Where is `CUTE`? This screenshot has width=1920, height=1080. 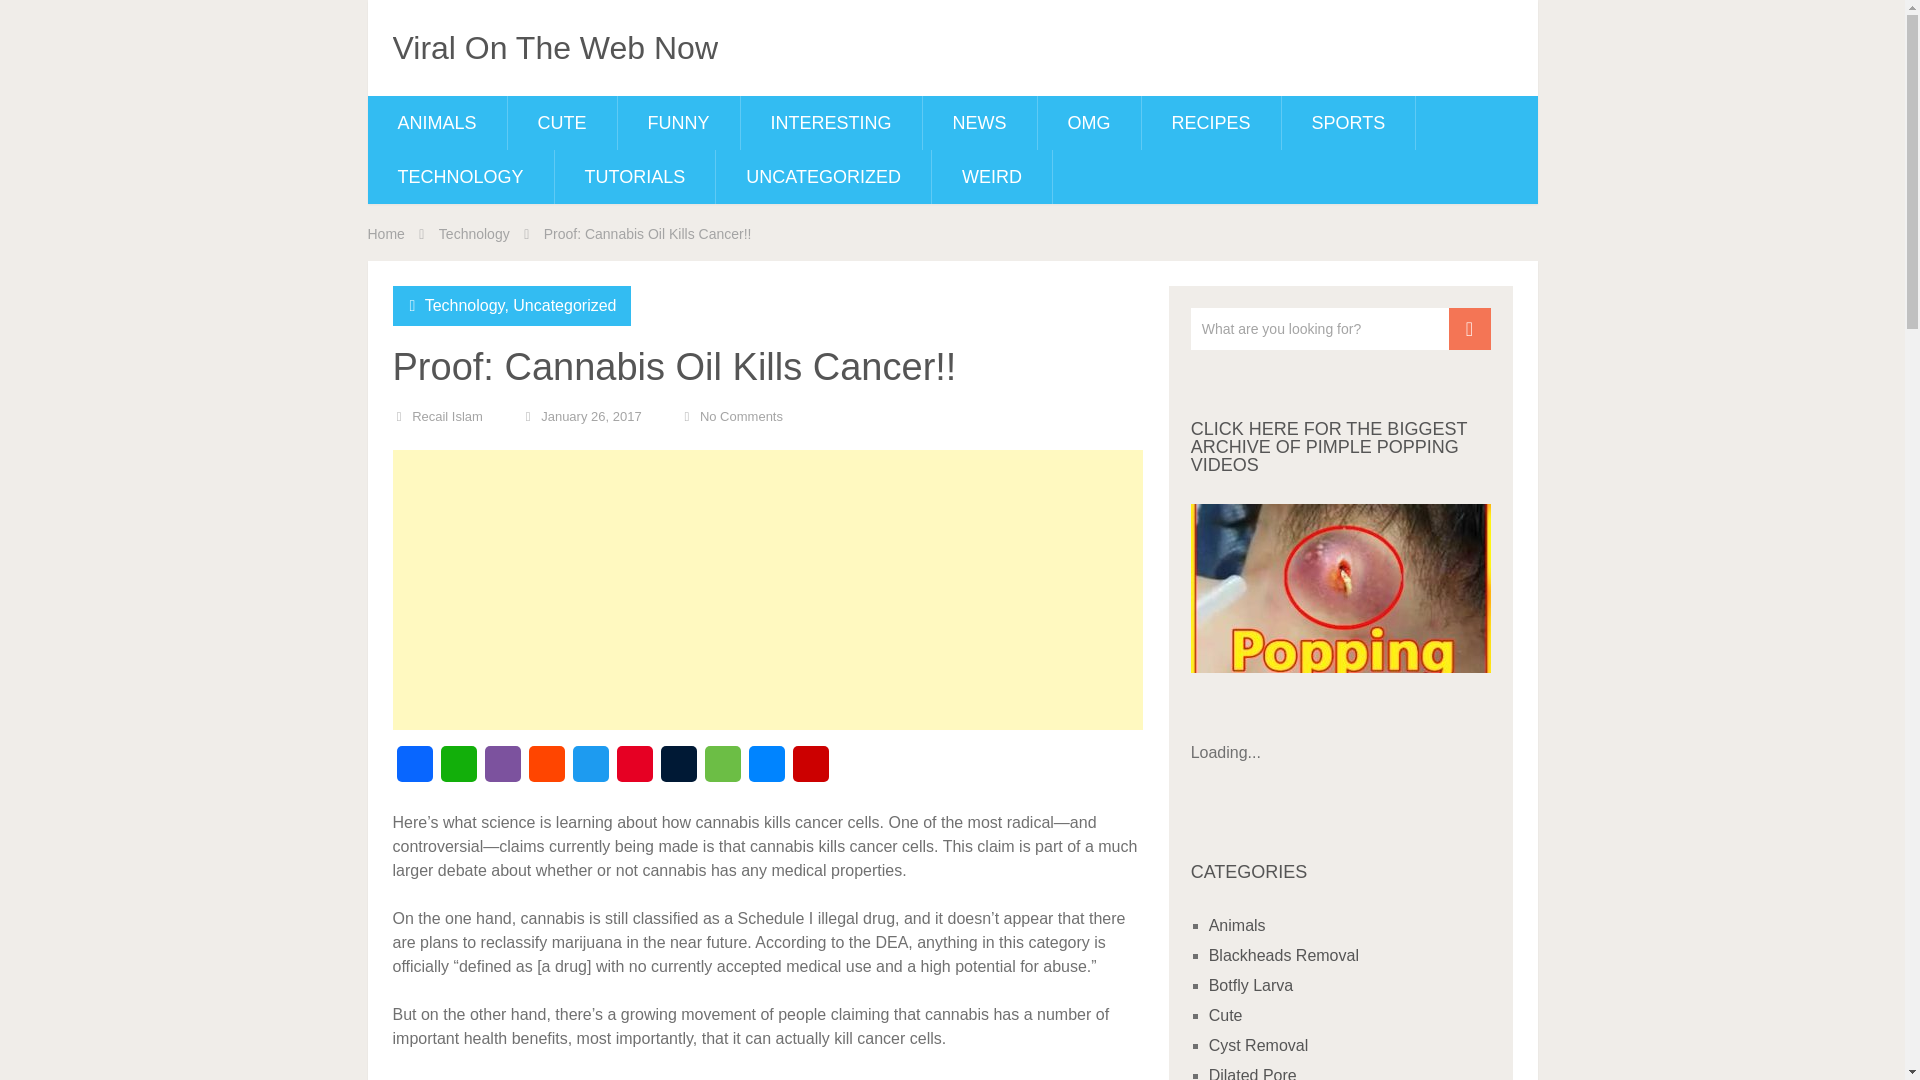
CUTE is located at coordinates (562, 123).